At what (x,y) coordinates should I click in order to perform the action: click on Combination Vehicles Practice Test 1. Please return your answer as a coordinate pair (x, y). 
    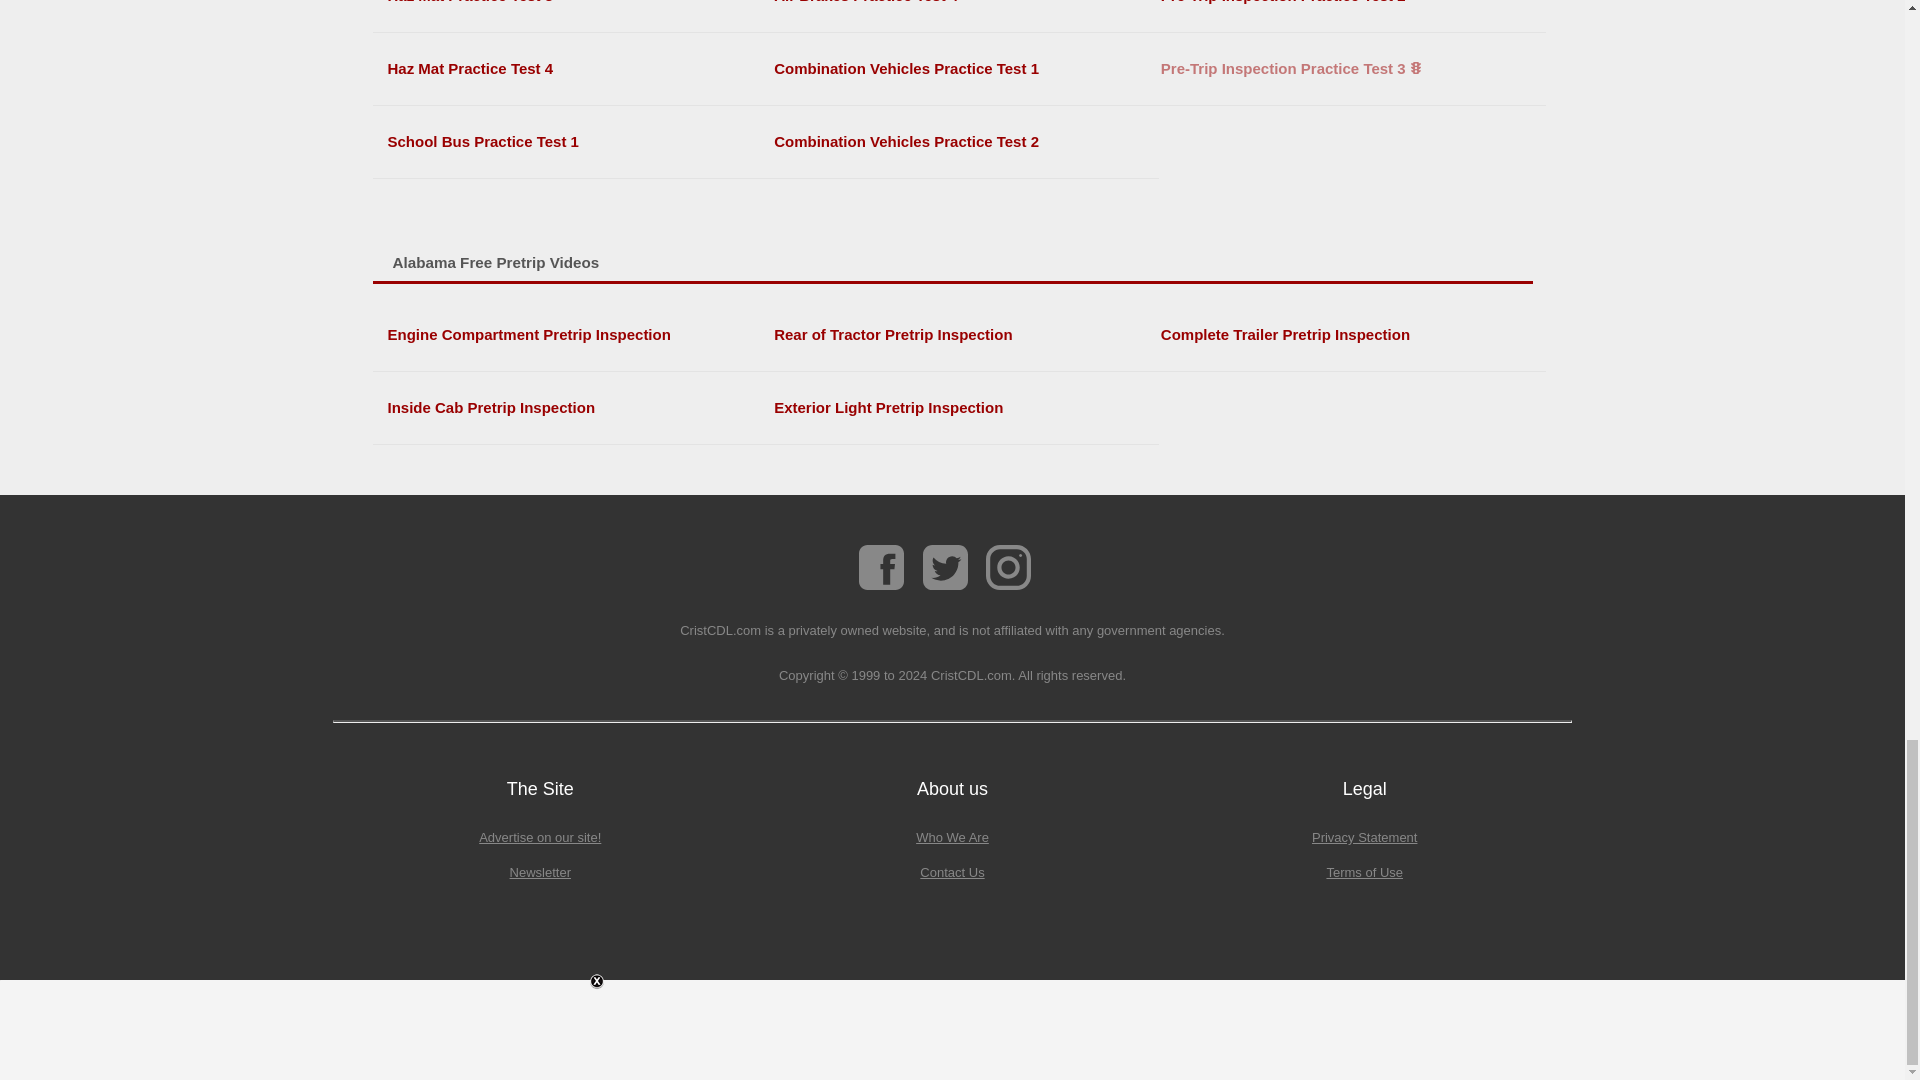
    Looking at the image, I should click on (958, 68).